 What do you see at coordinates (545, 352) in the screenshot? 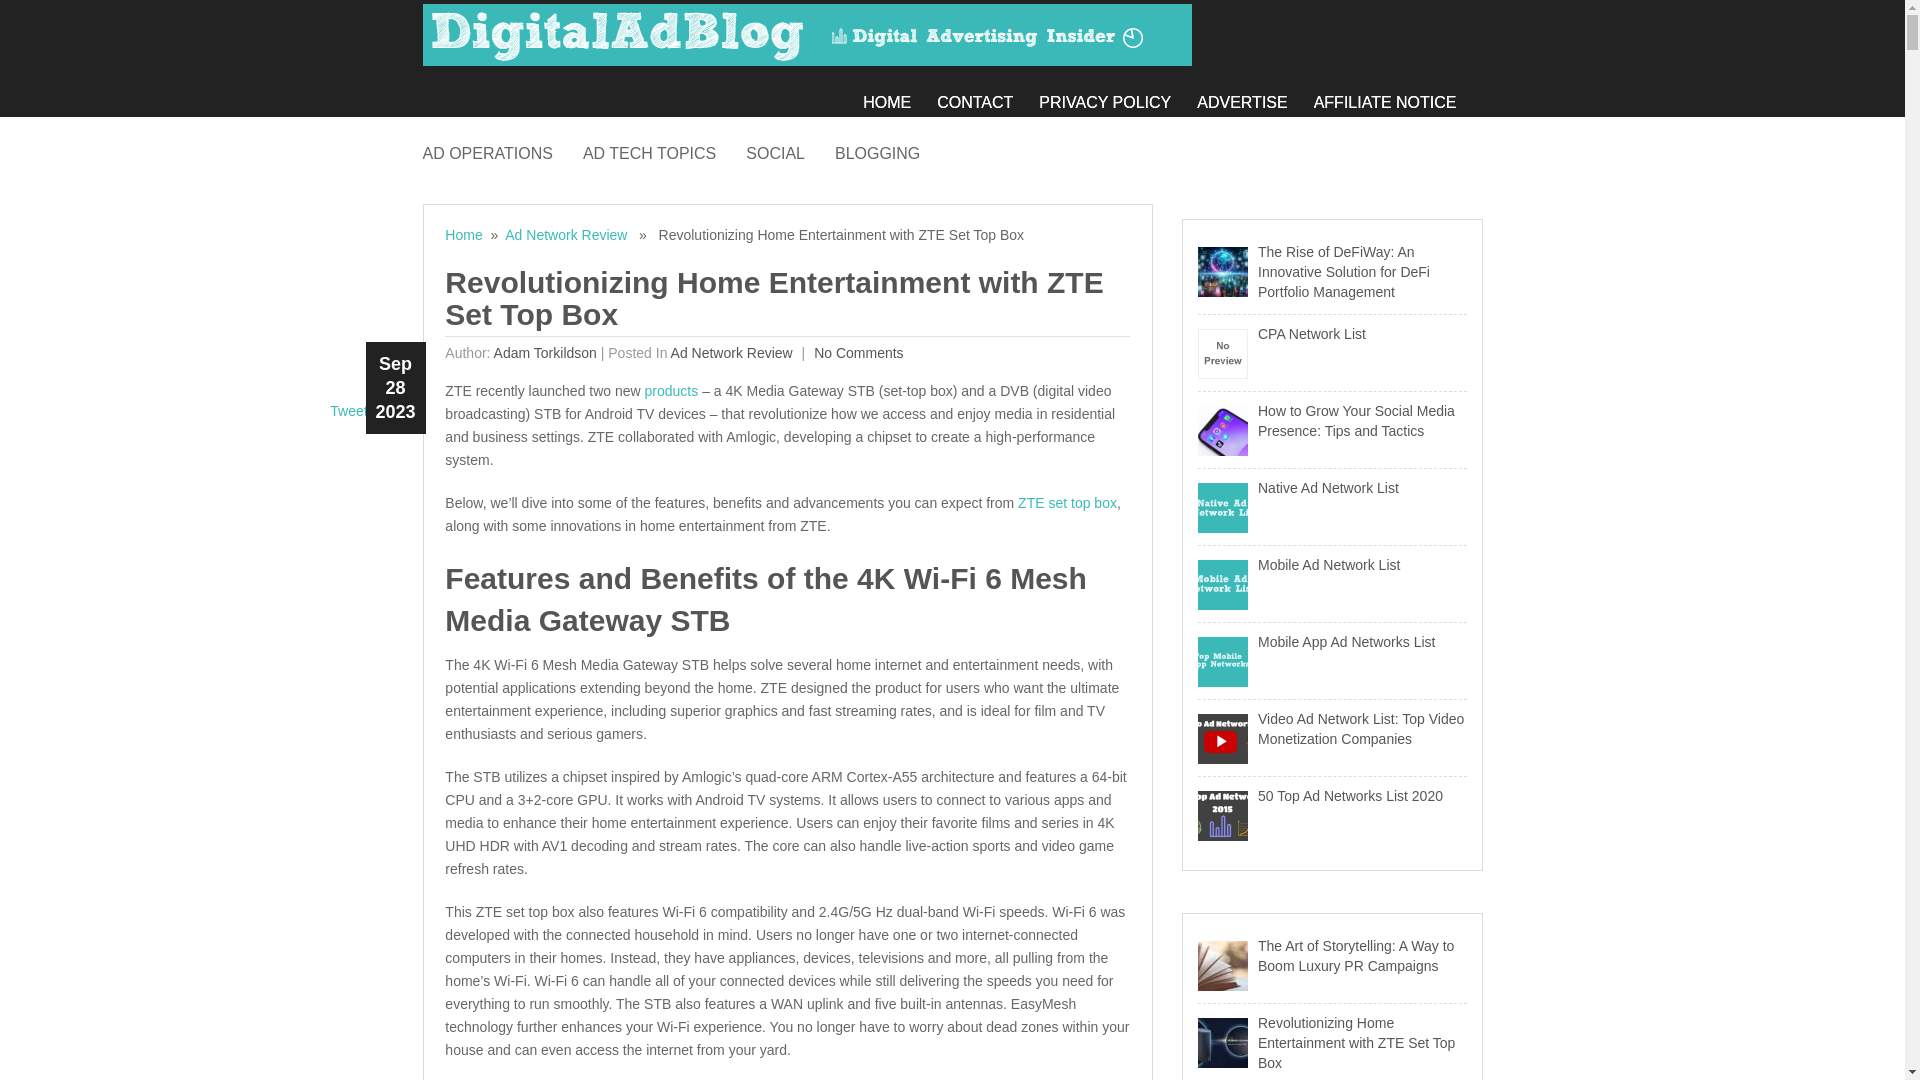
I see `Adam Torkildson` at bounding box center [545, 352].